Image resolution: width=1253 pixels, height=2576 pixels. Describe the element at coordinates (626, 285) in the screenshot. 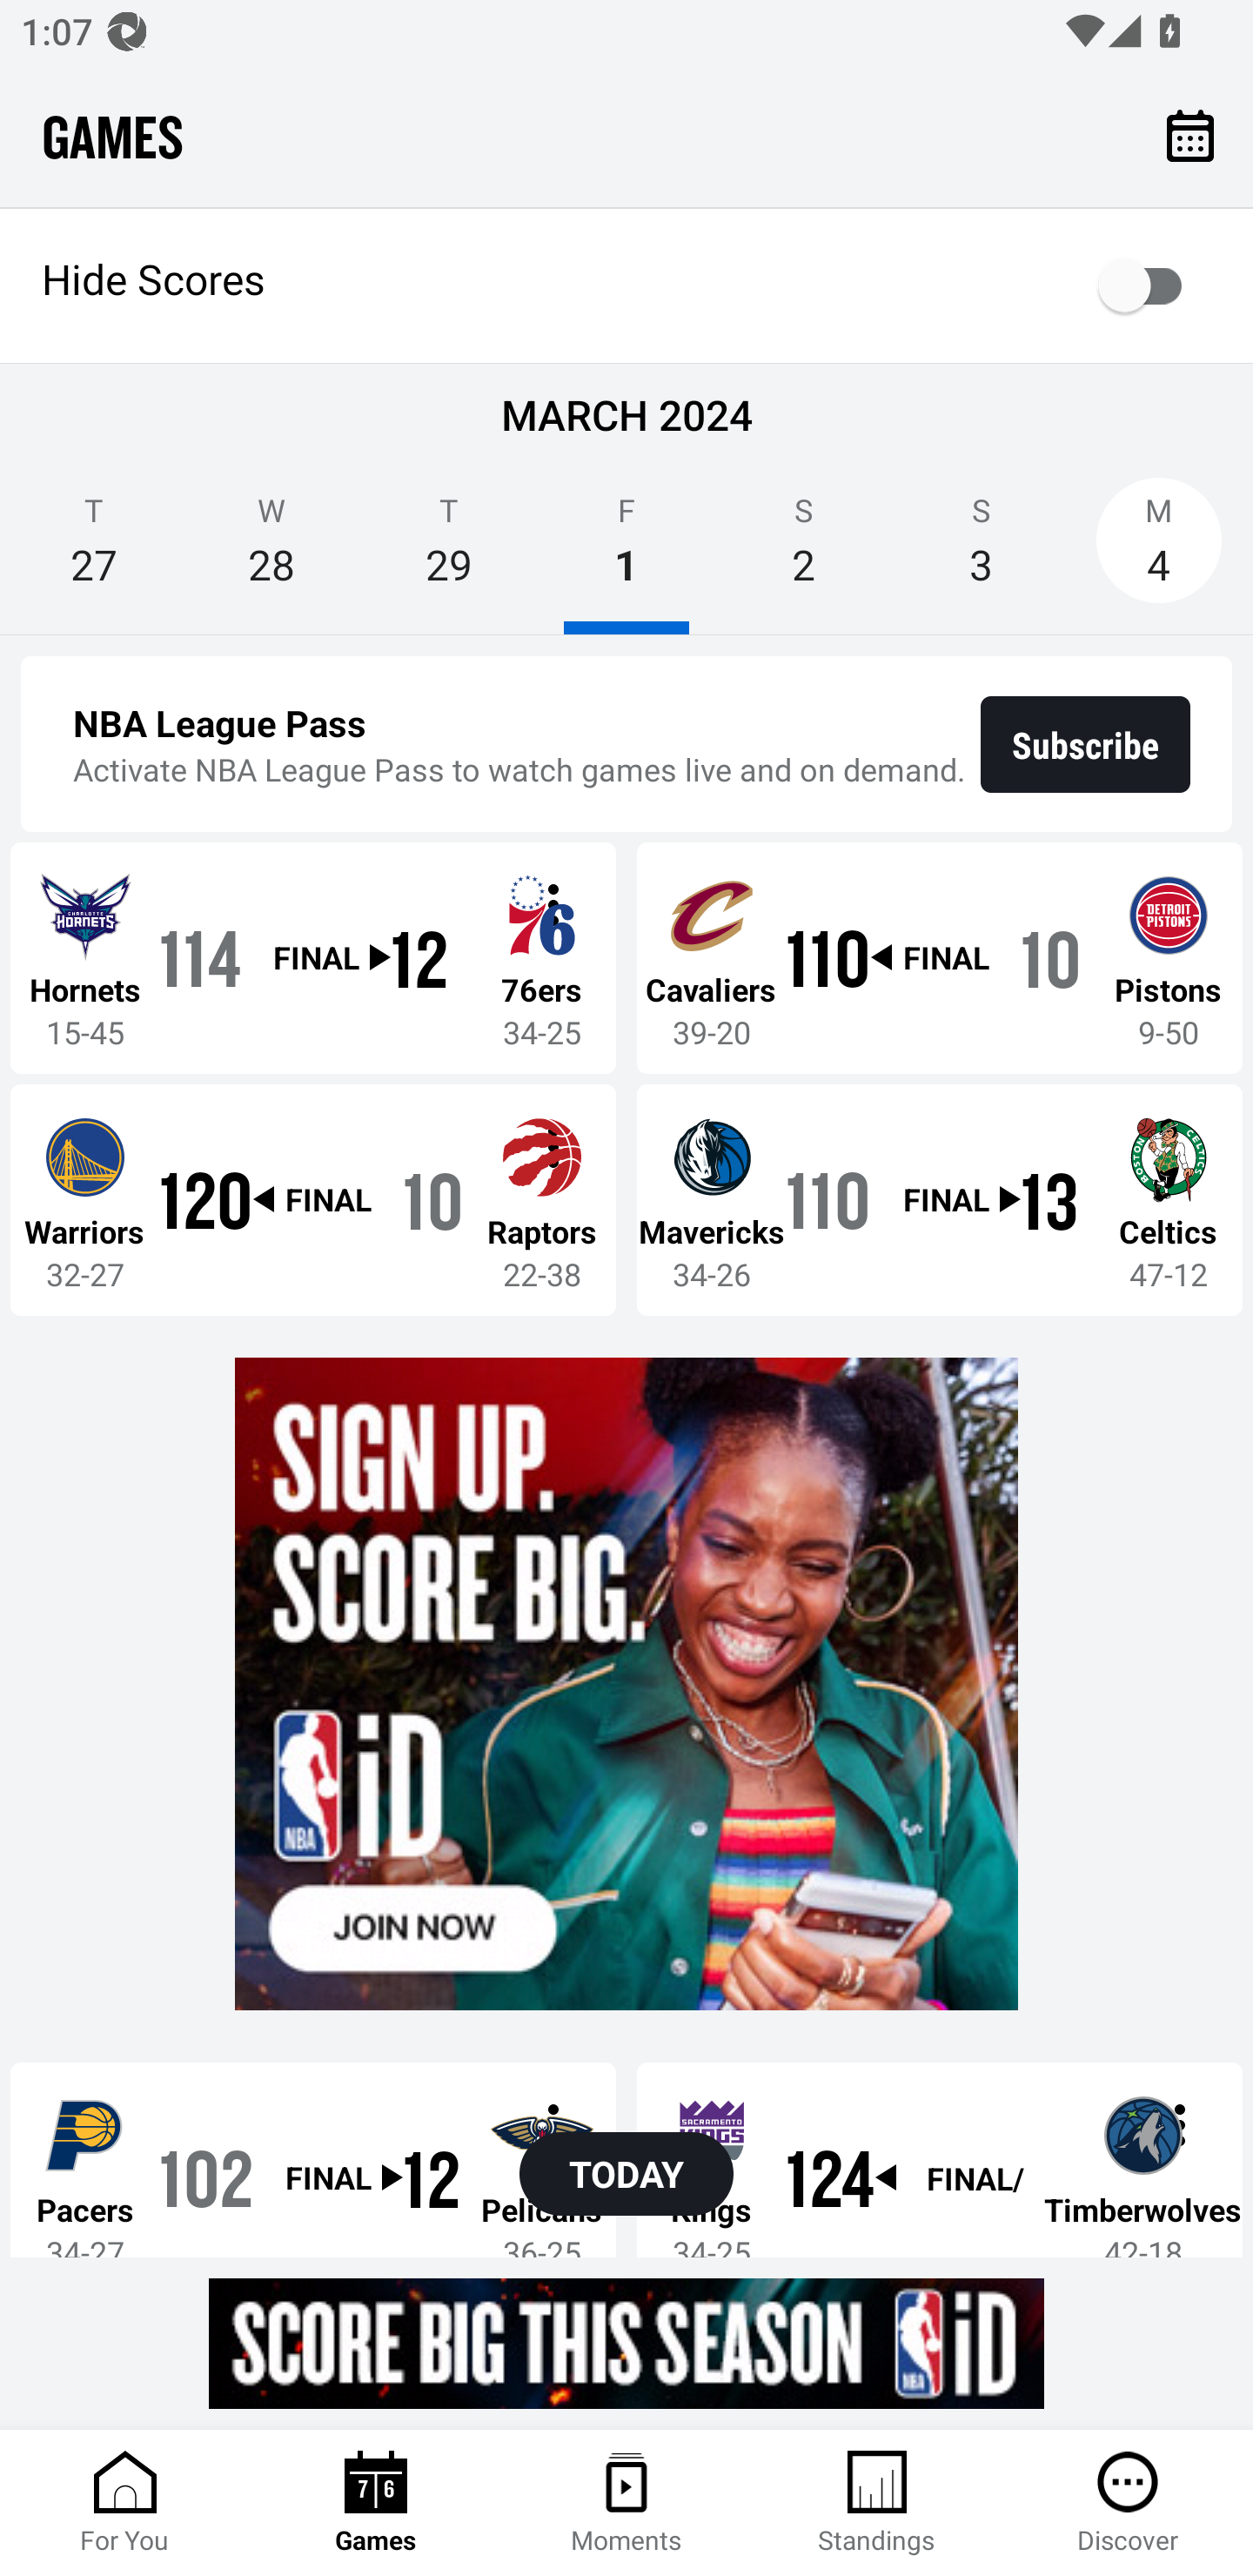

I see `Hide Scores` at that location.